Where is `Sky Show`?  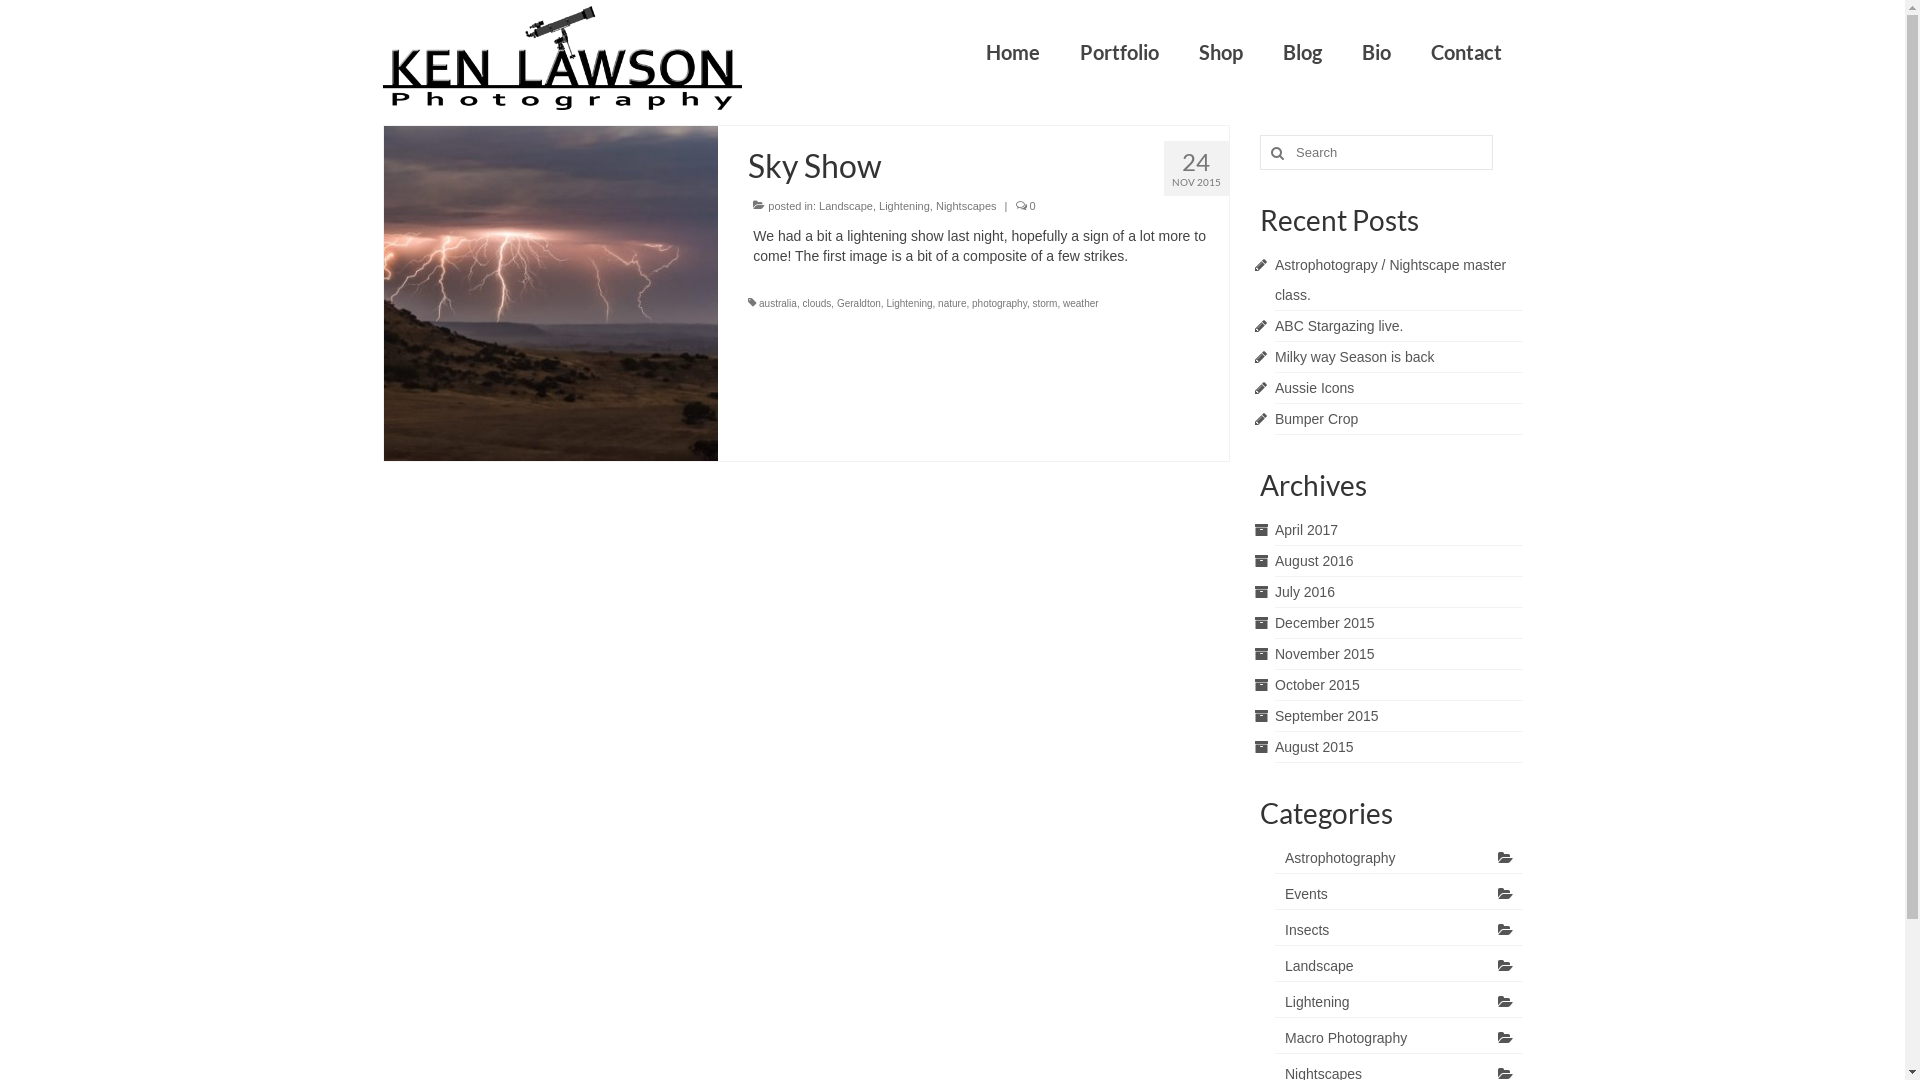 Sky Show is located at coordinates (552, 292).